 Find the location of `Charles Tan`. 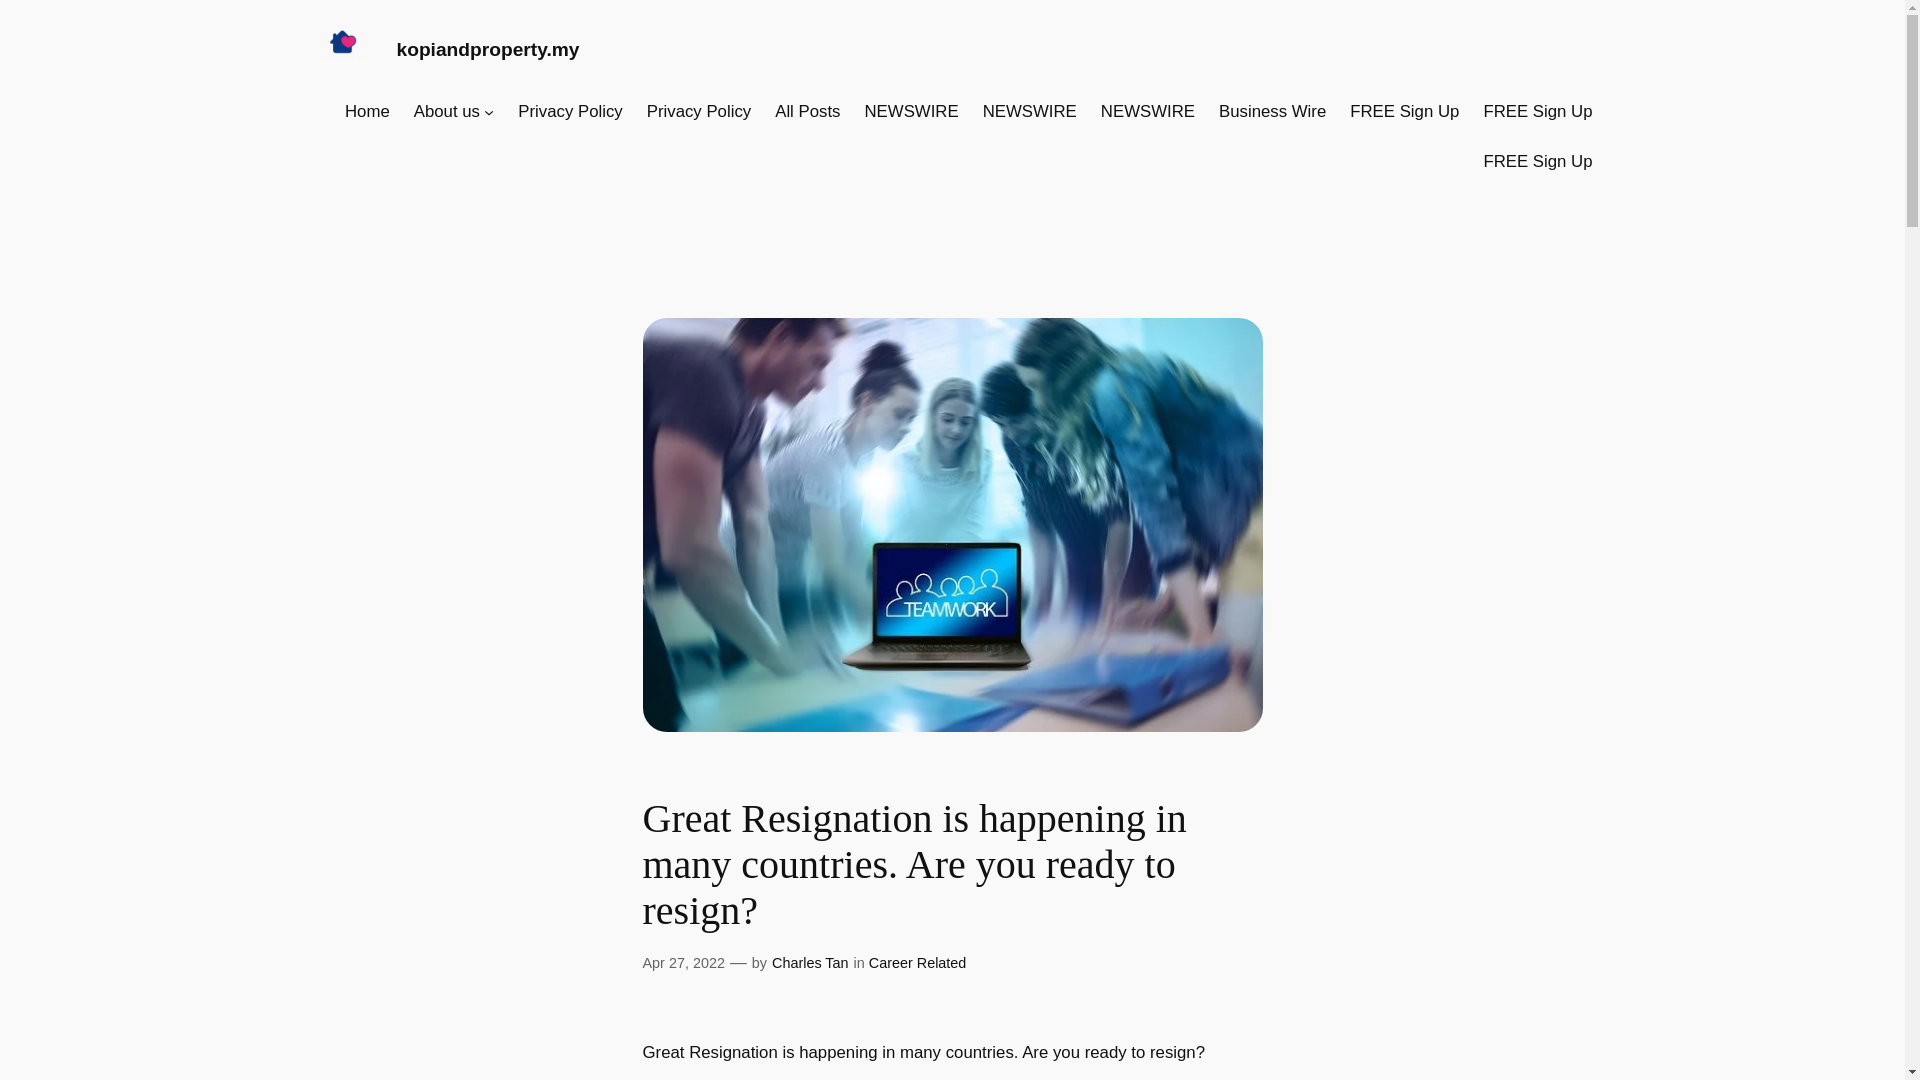

Charles Tan is located at coordinates (810, 962).